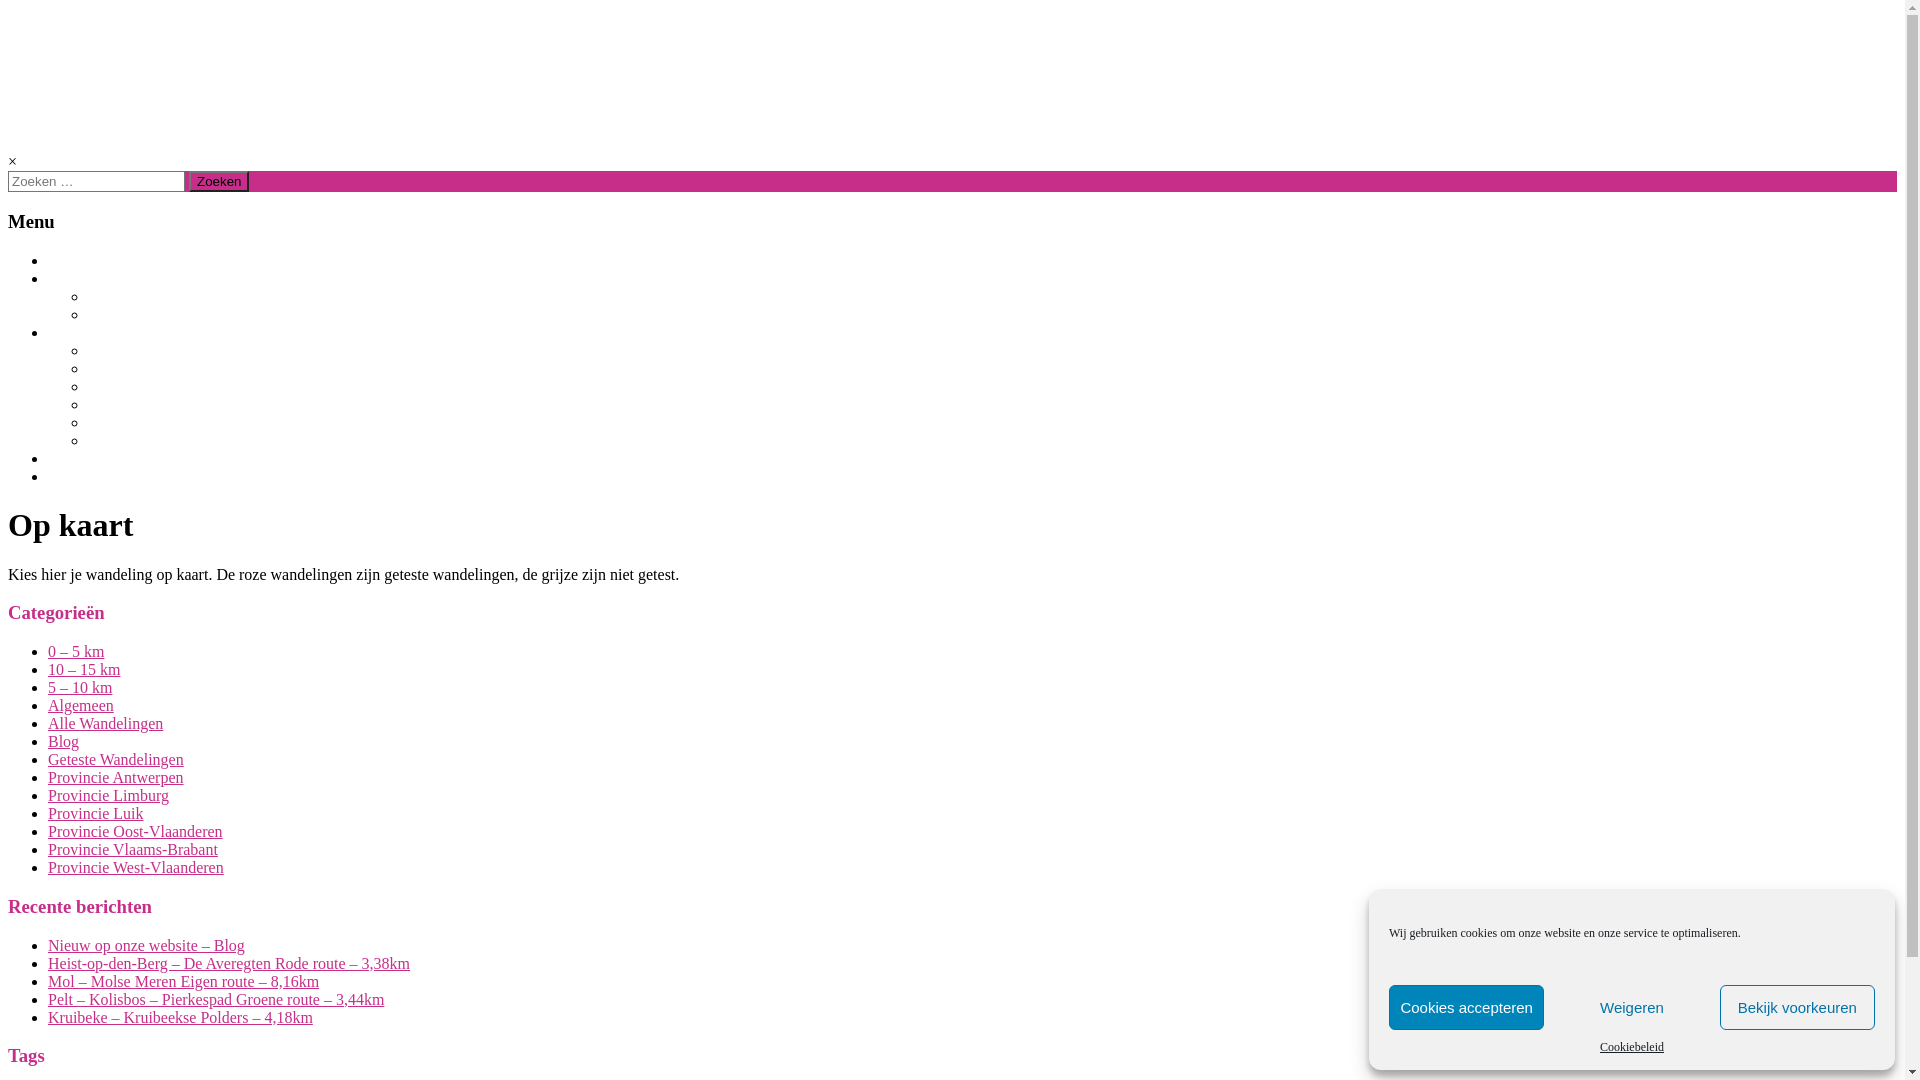 The width and height of the screenshot is (1920, 1080). What do you see at coordinates (1632, 1048) in the screenshot?
I see `Cookiebeleid` at bounding box center [1632, 1048].